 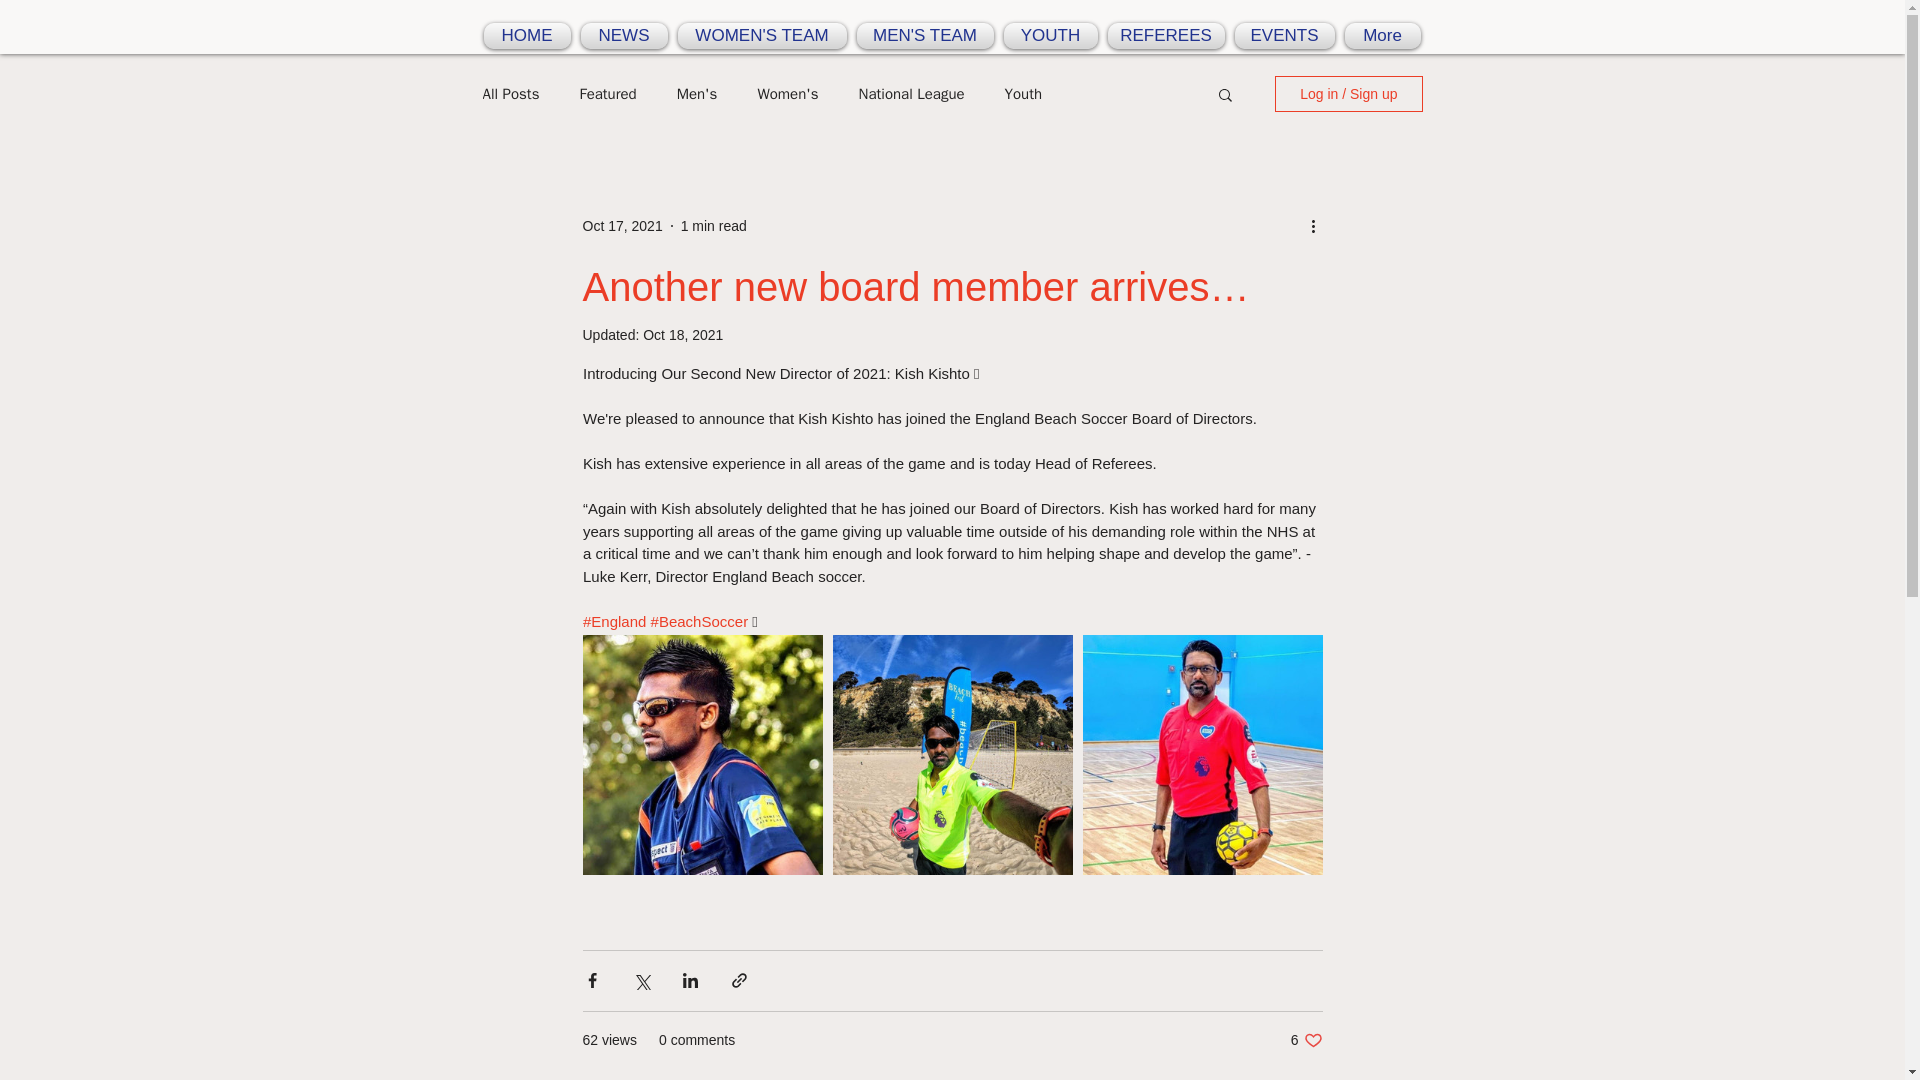 I want to click on All Posts, so click(x=1306, y=1039).